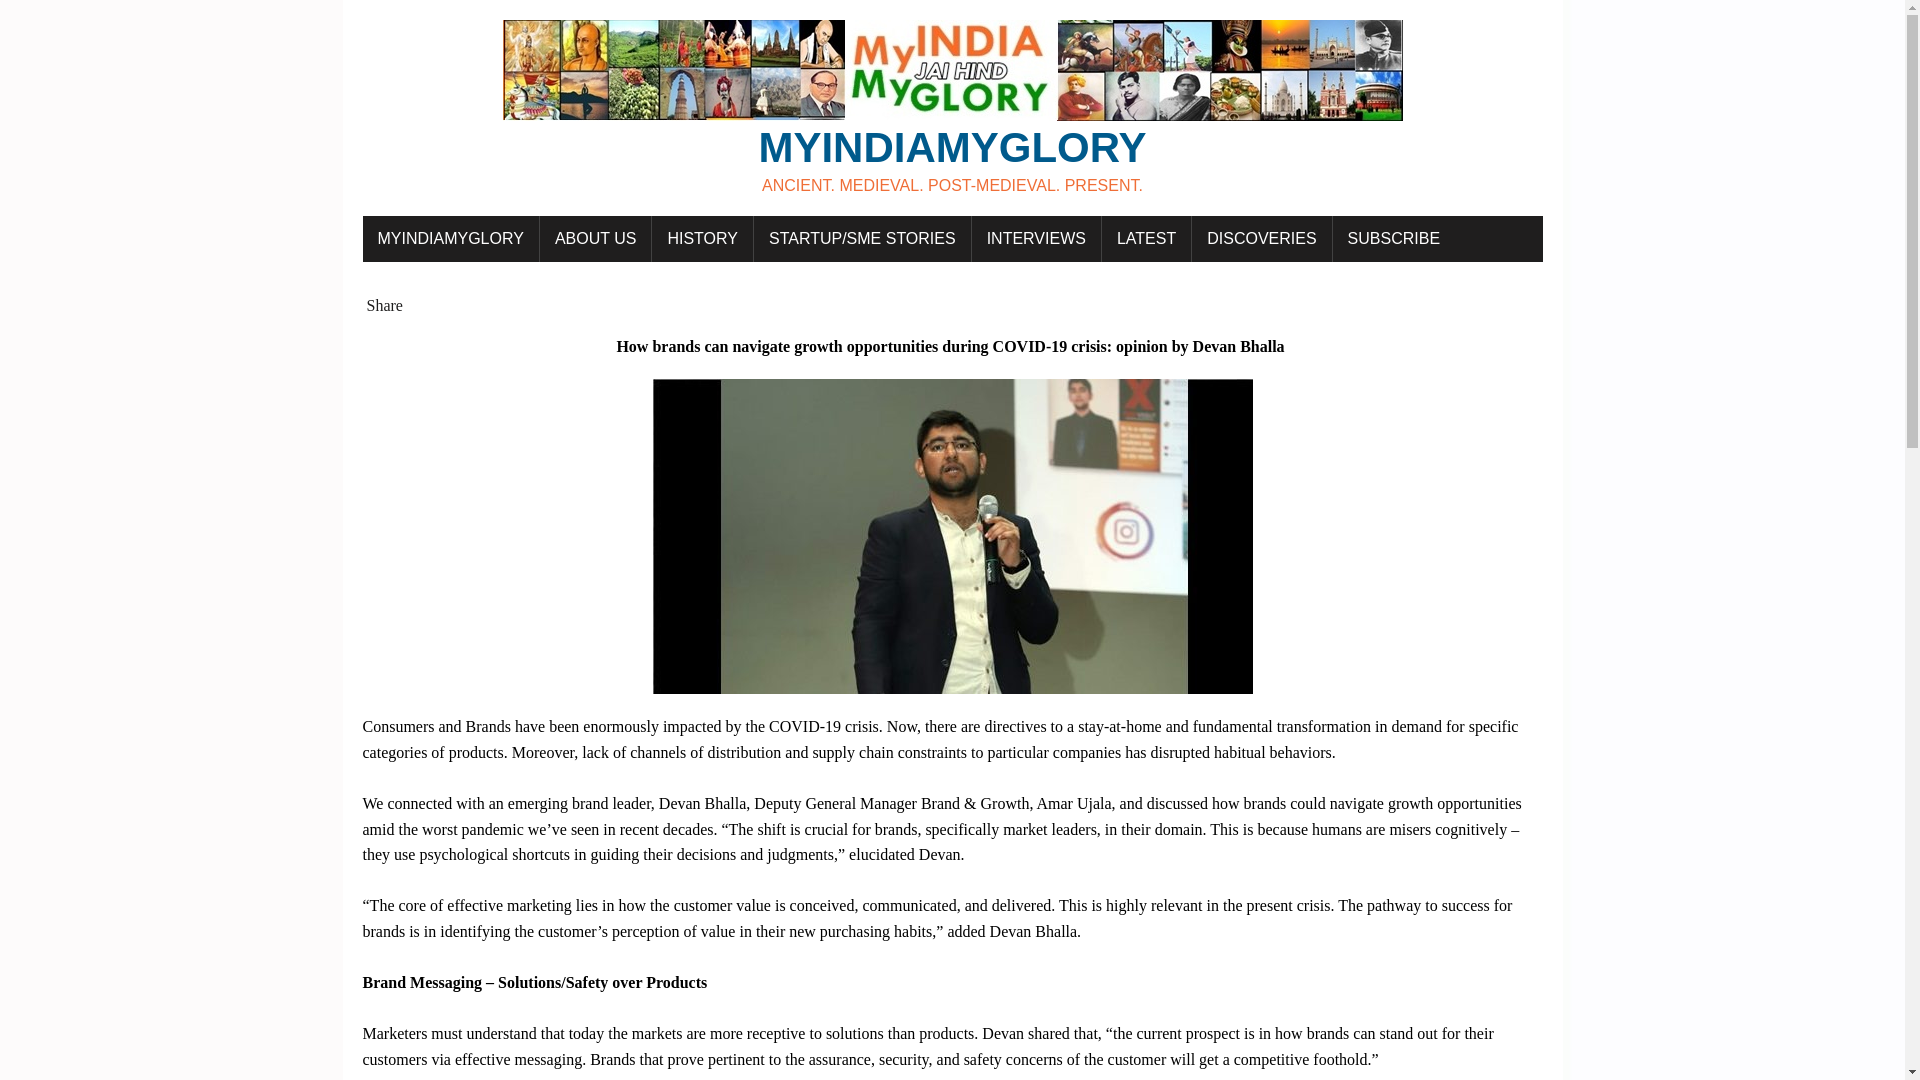 The height and width of the screenshot is (1080, 1920). Describe the element at coordinates (1261, 239) in the screenshot. I see `DISCOVERIES` at that location.